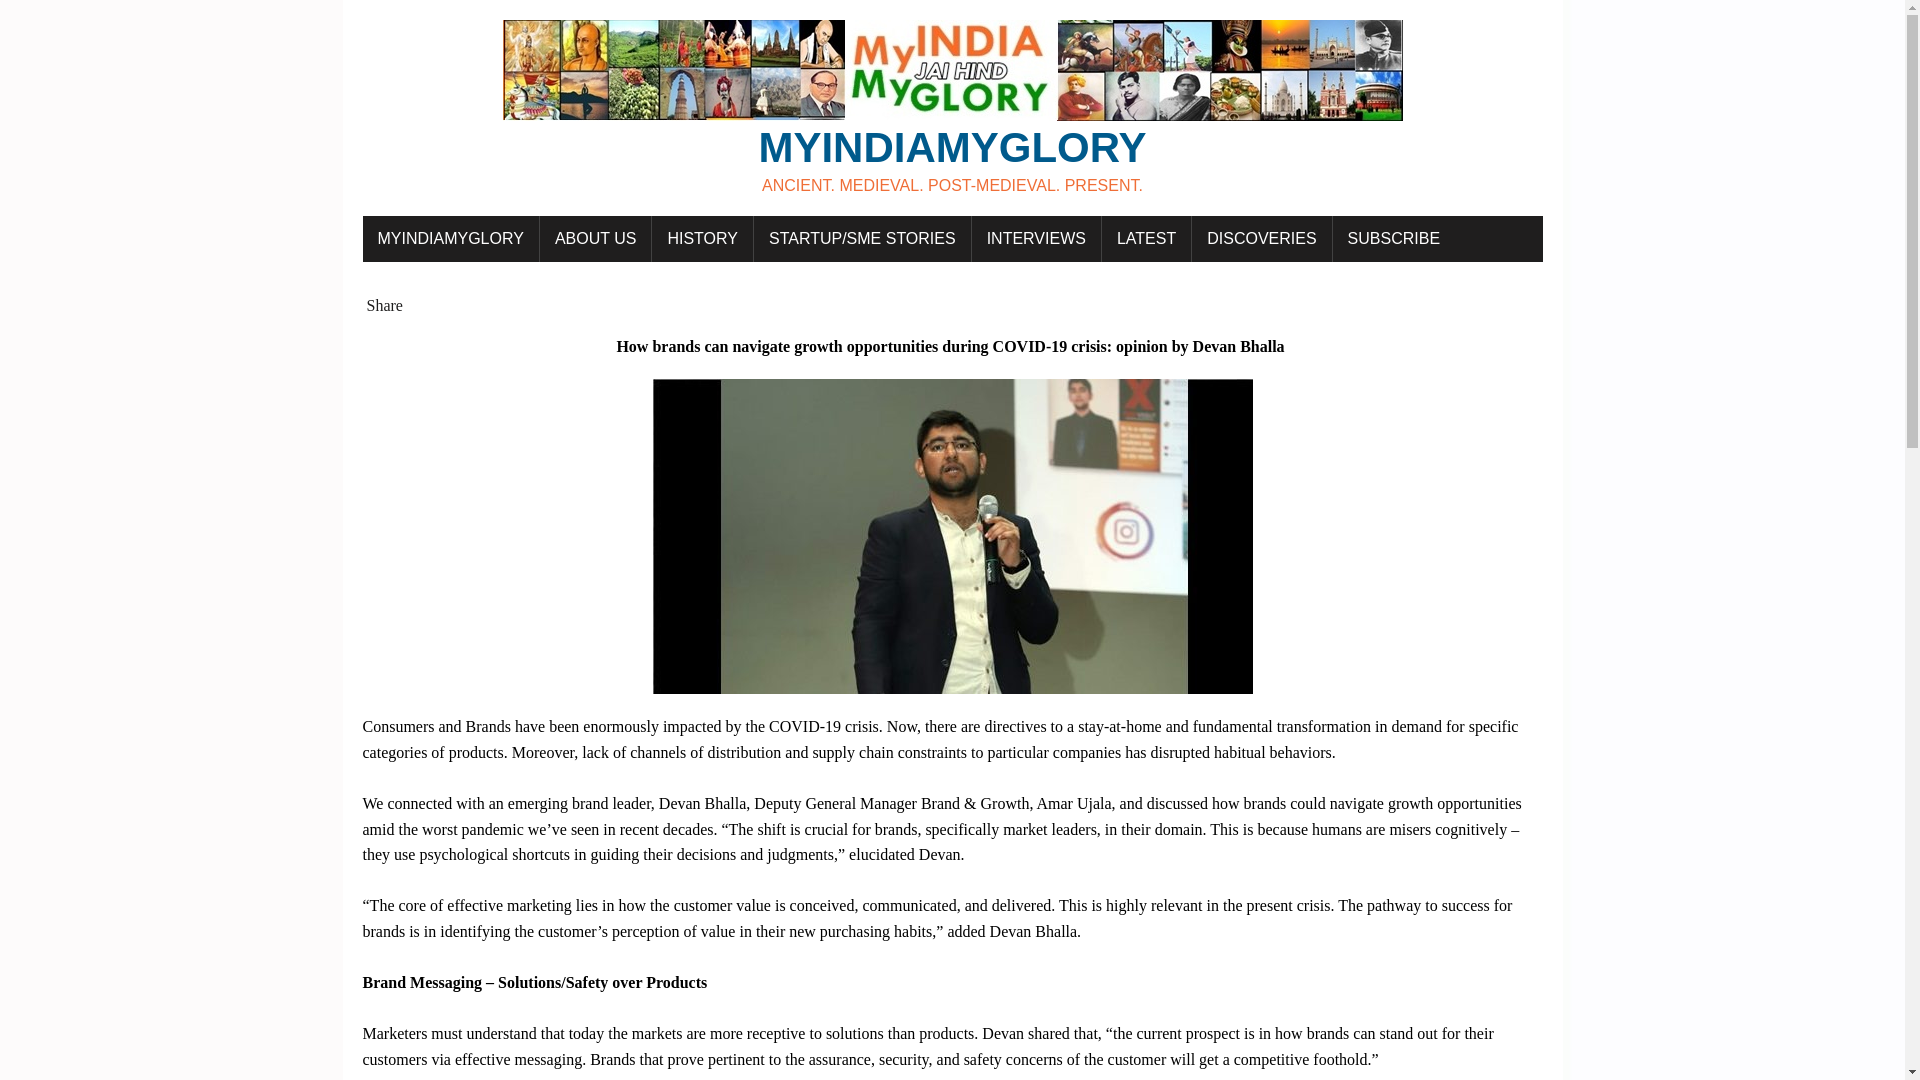 The height and width of the screenshot is (1080, 1920). Describe the element at coordinates (1261, 239) in the screenshot. I see `DISCOVERIES` at that location.